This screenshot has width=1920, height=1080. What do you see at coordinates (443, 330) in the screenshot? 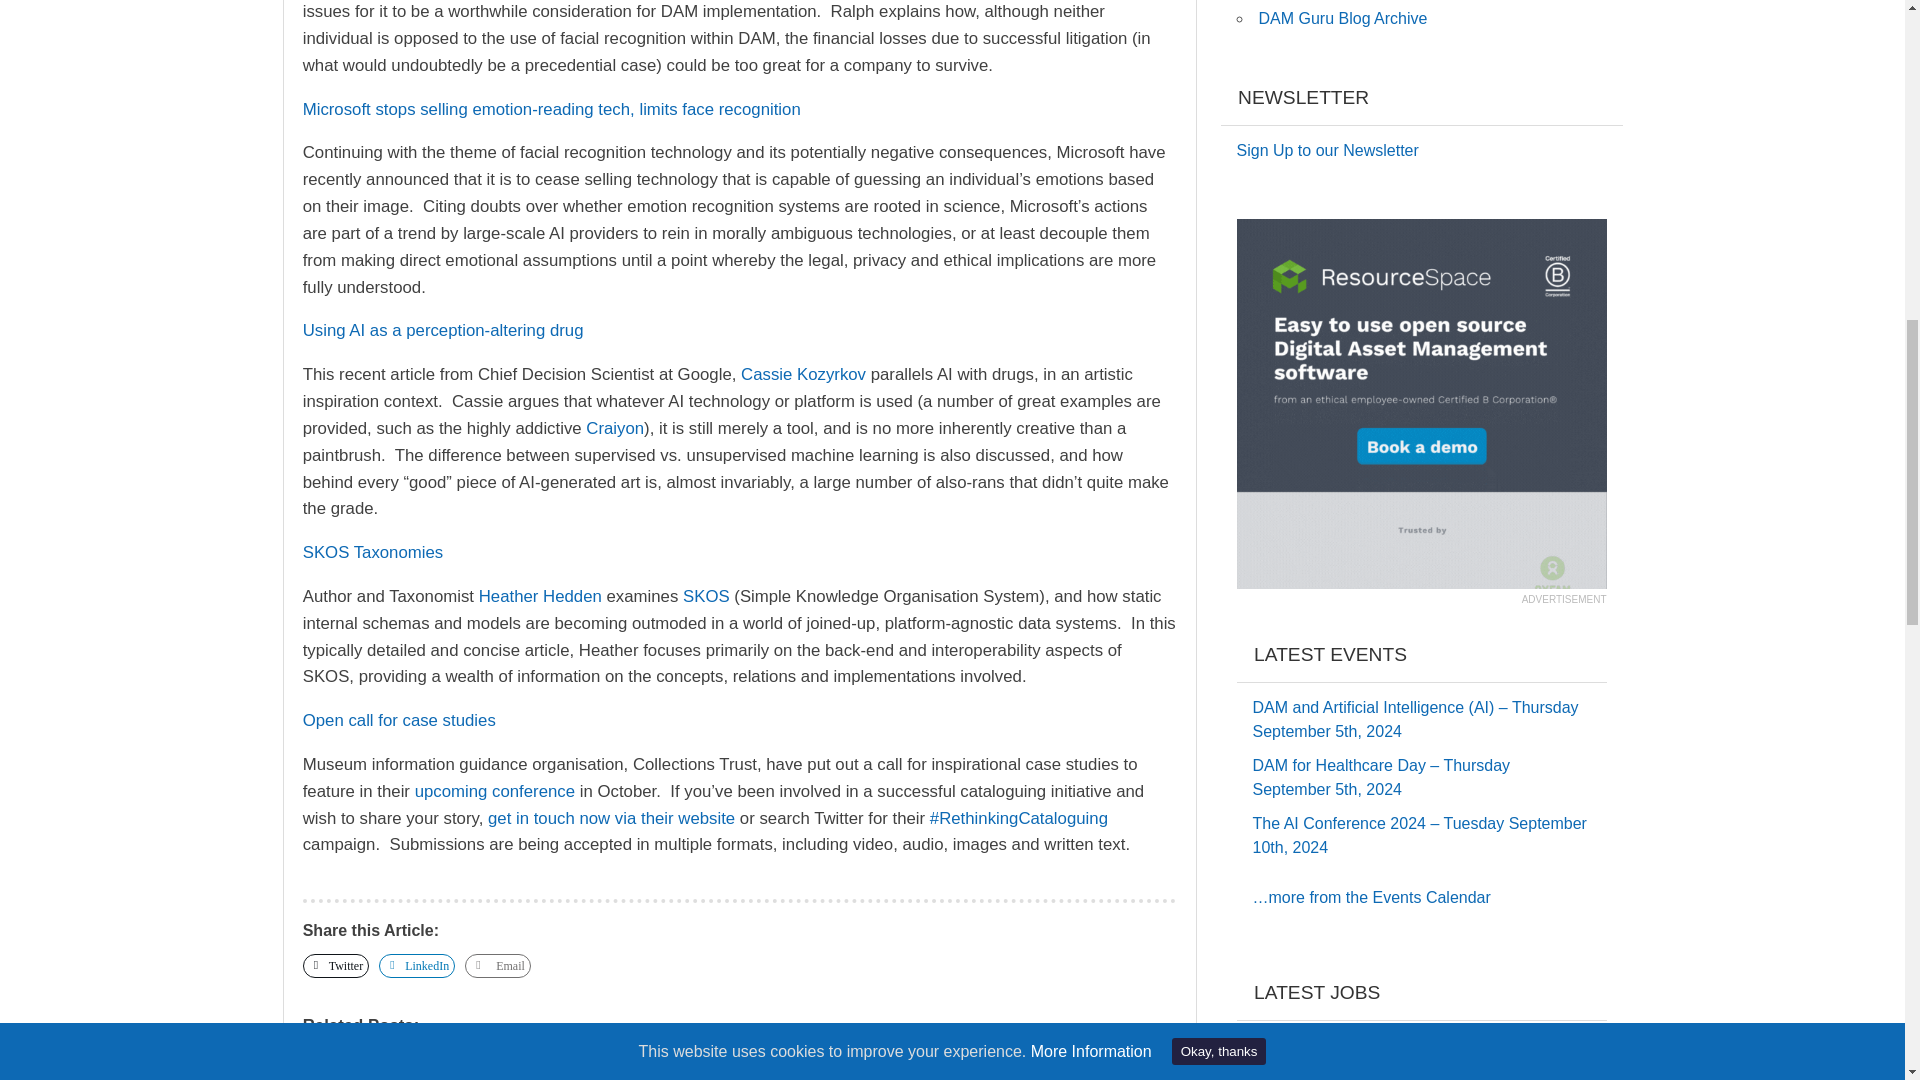
I see `Using AI as a perception-altering drug` at bounding box center [443, 330].